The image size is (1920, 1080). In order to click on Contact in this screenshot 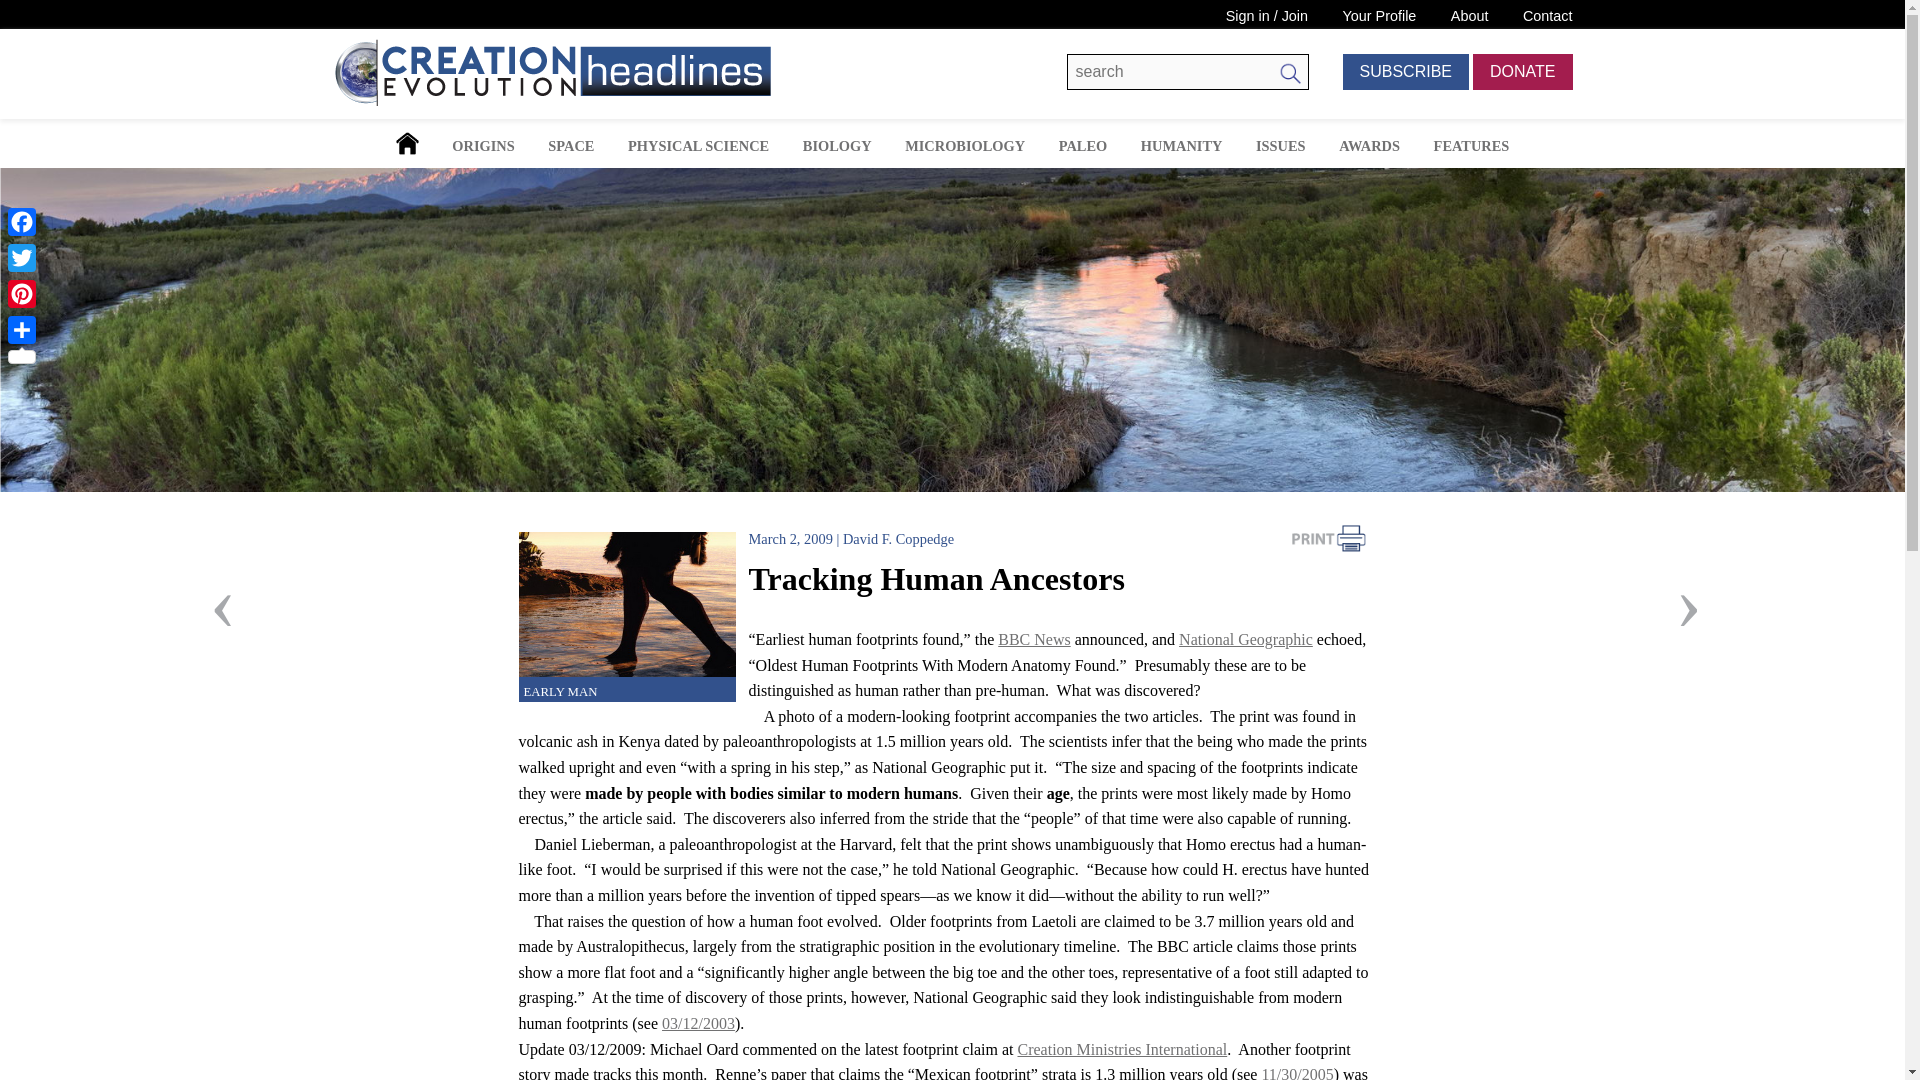, I will do `click(1547, 15)`.